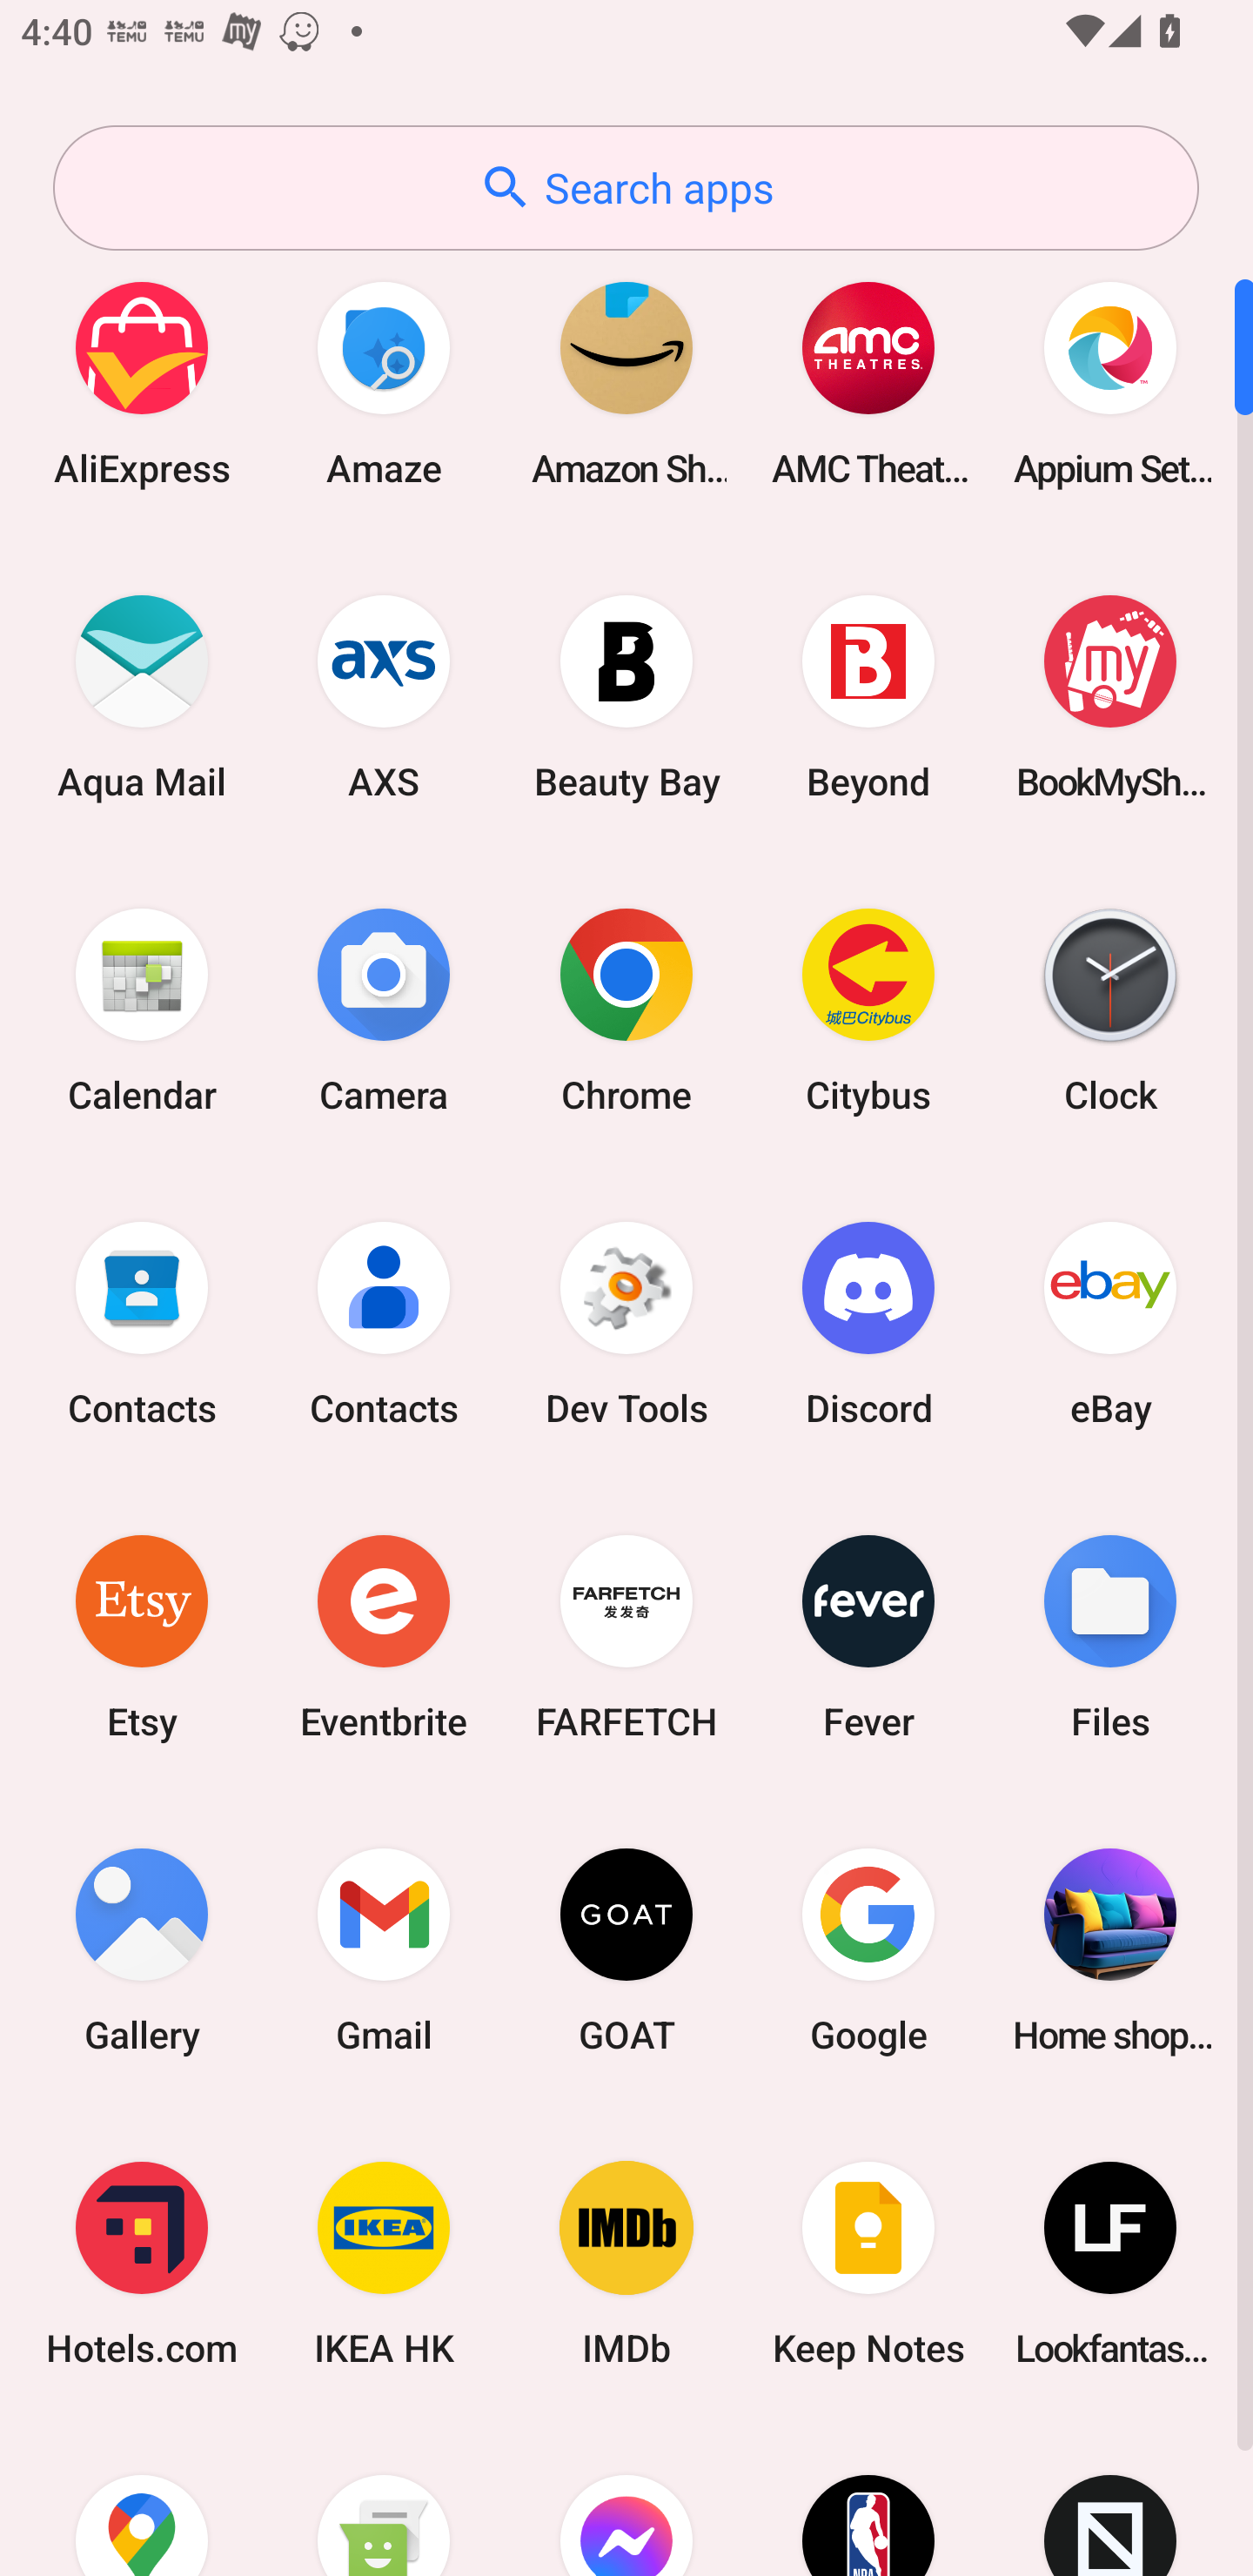 The image size is (1253, 2576). What do you see at coordinates (142, 1010) in the screenshot?
I see `Calendar` at bounding box center [142, 1010].